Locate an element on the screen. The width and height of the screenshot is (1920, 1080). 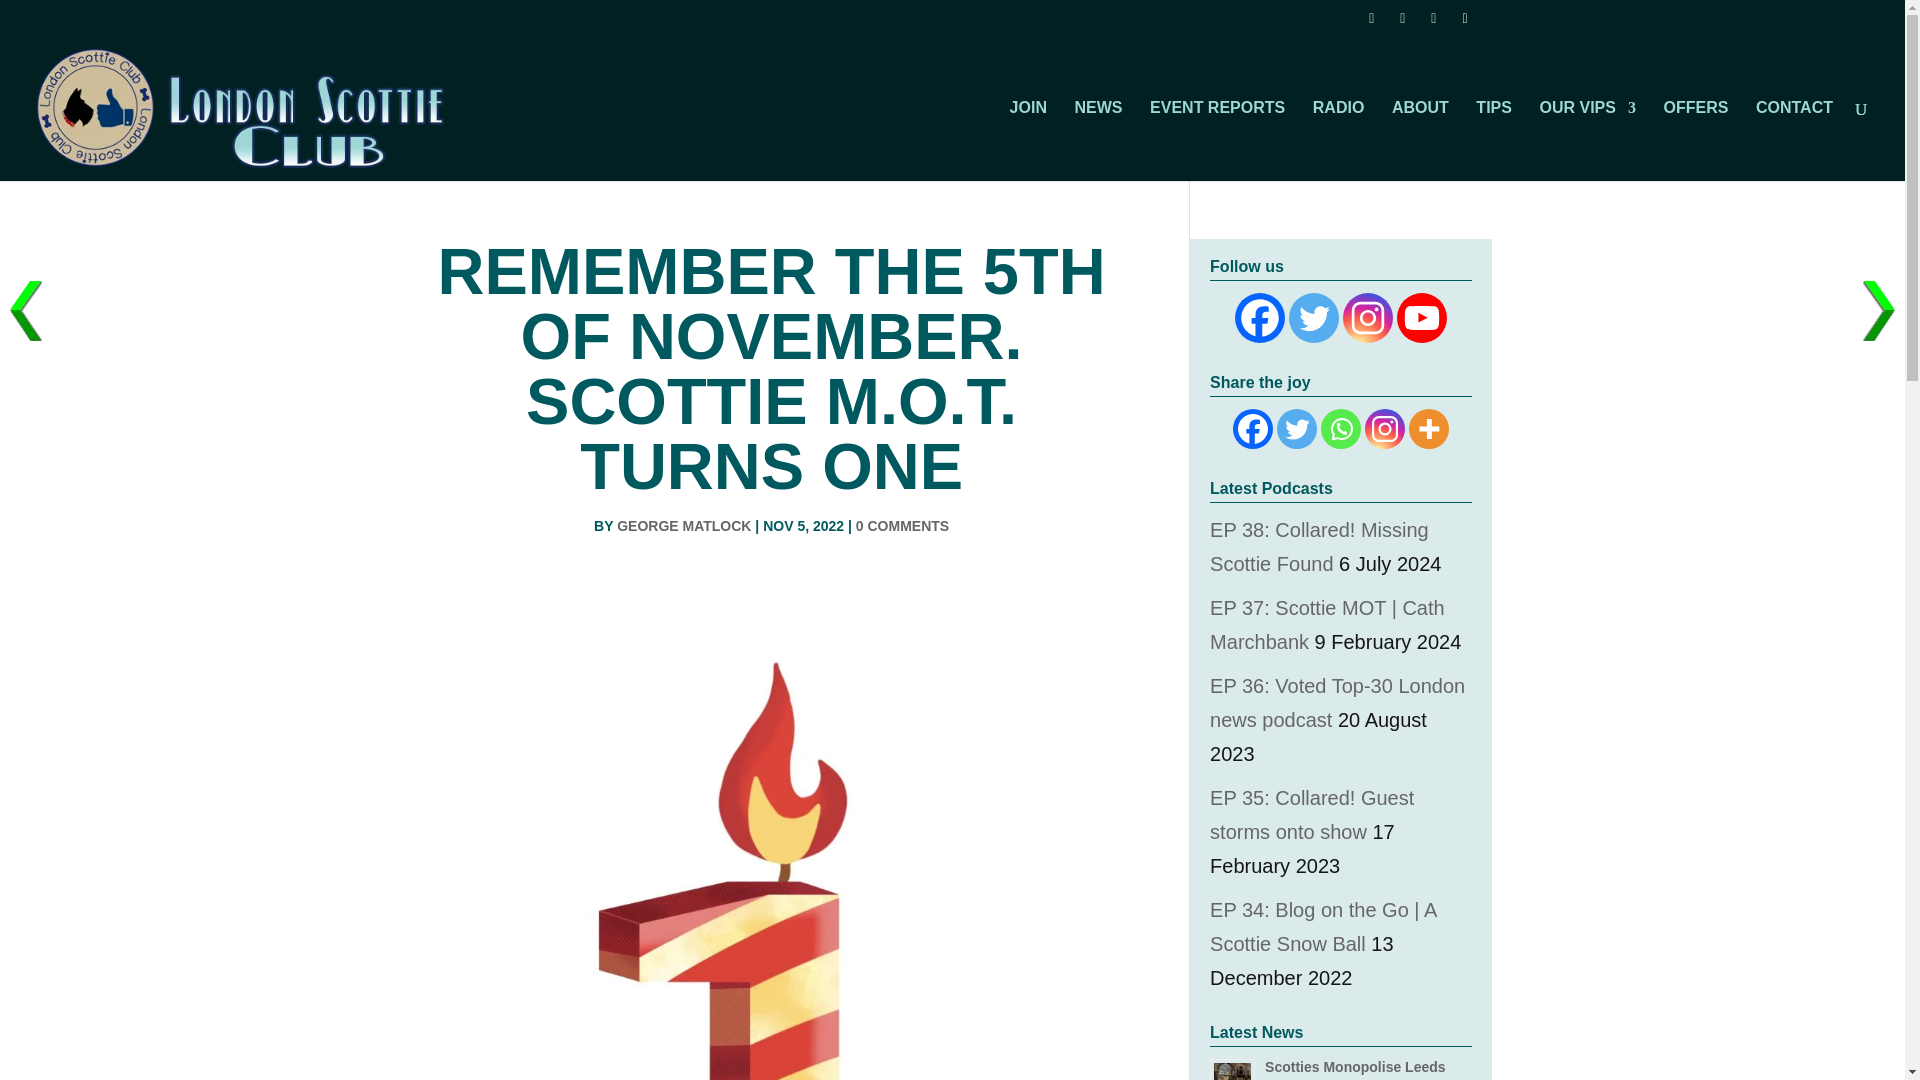
Twitter is located at coordinates (1313, 318).